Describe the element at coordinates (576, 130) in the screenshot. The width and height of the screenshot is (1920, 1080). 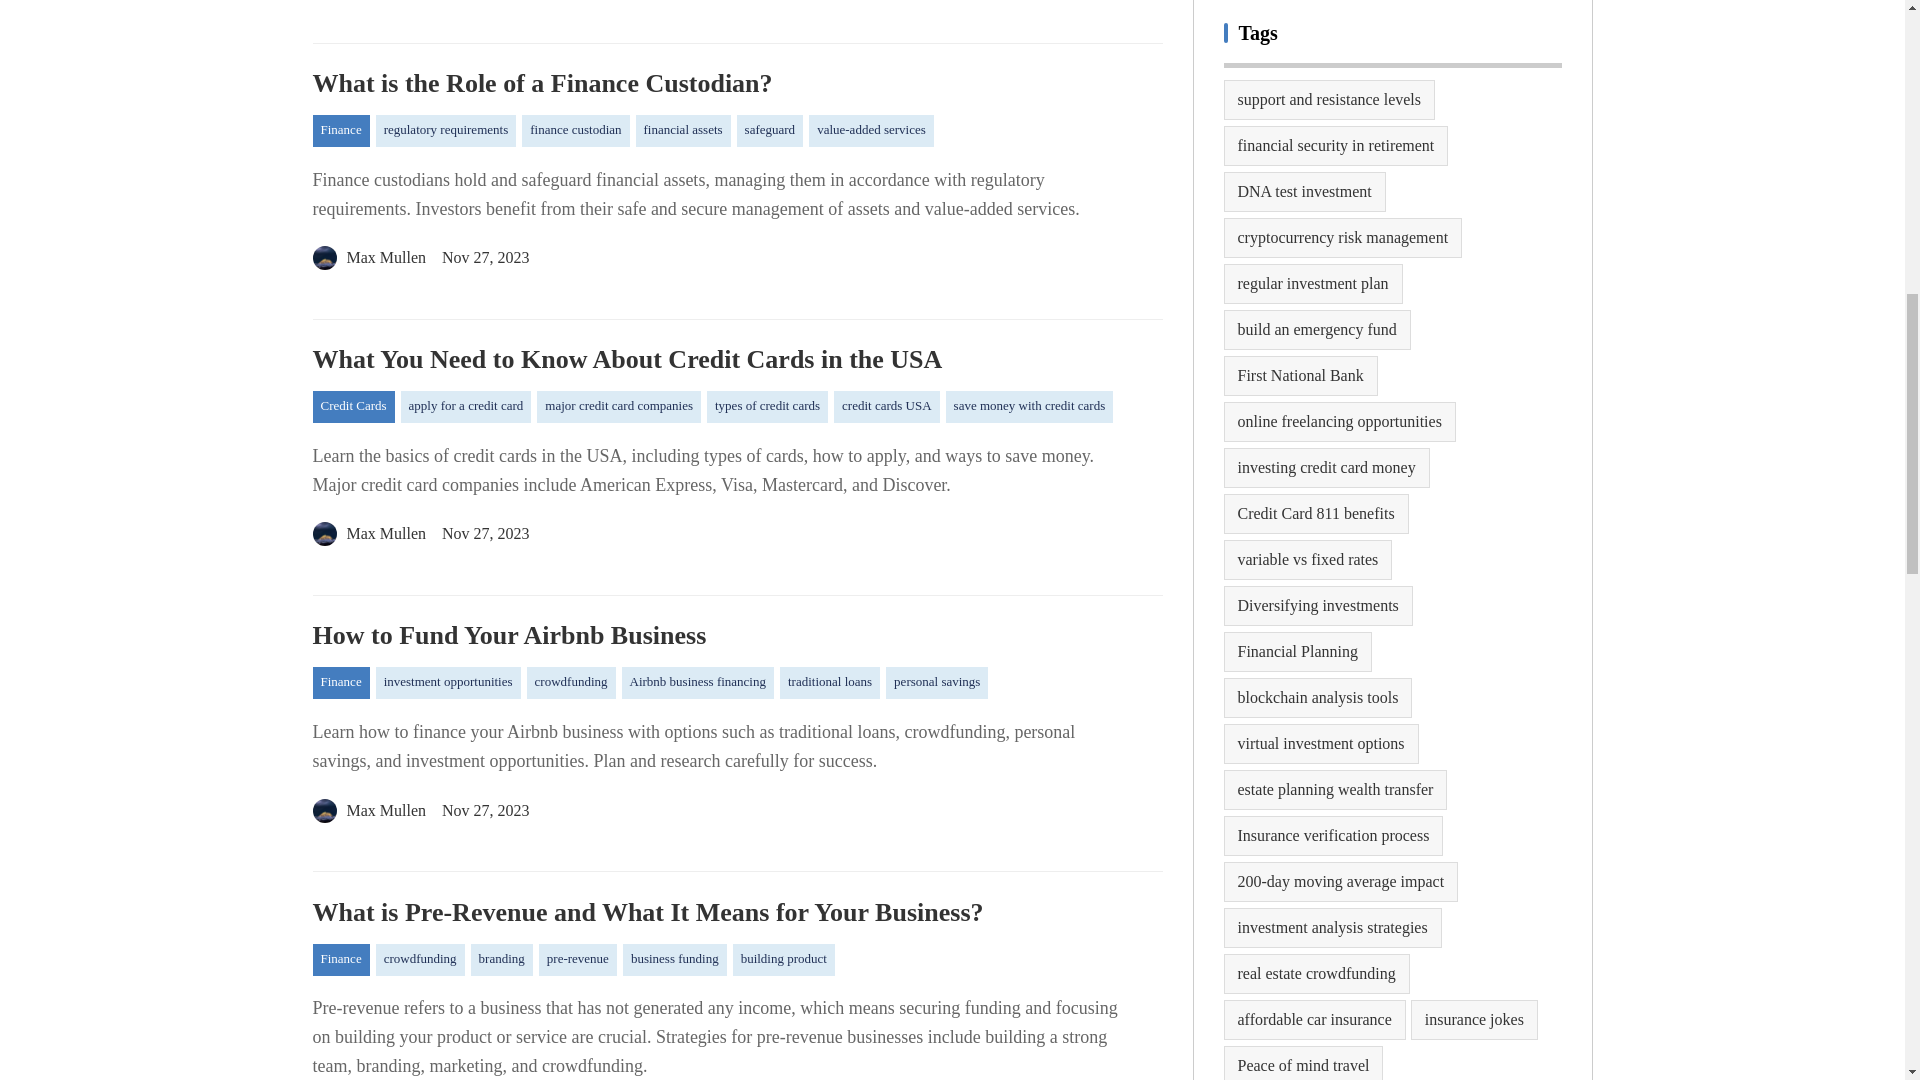
I see `finance custodian` at that location.